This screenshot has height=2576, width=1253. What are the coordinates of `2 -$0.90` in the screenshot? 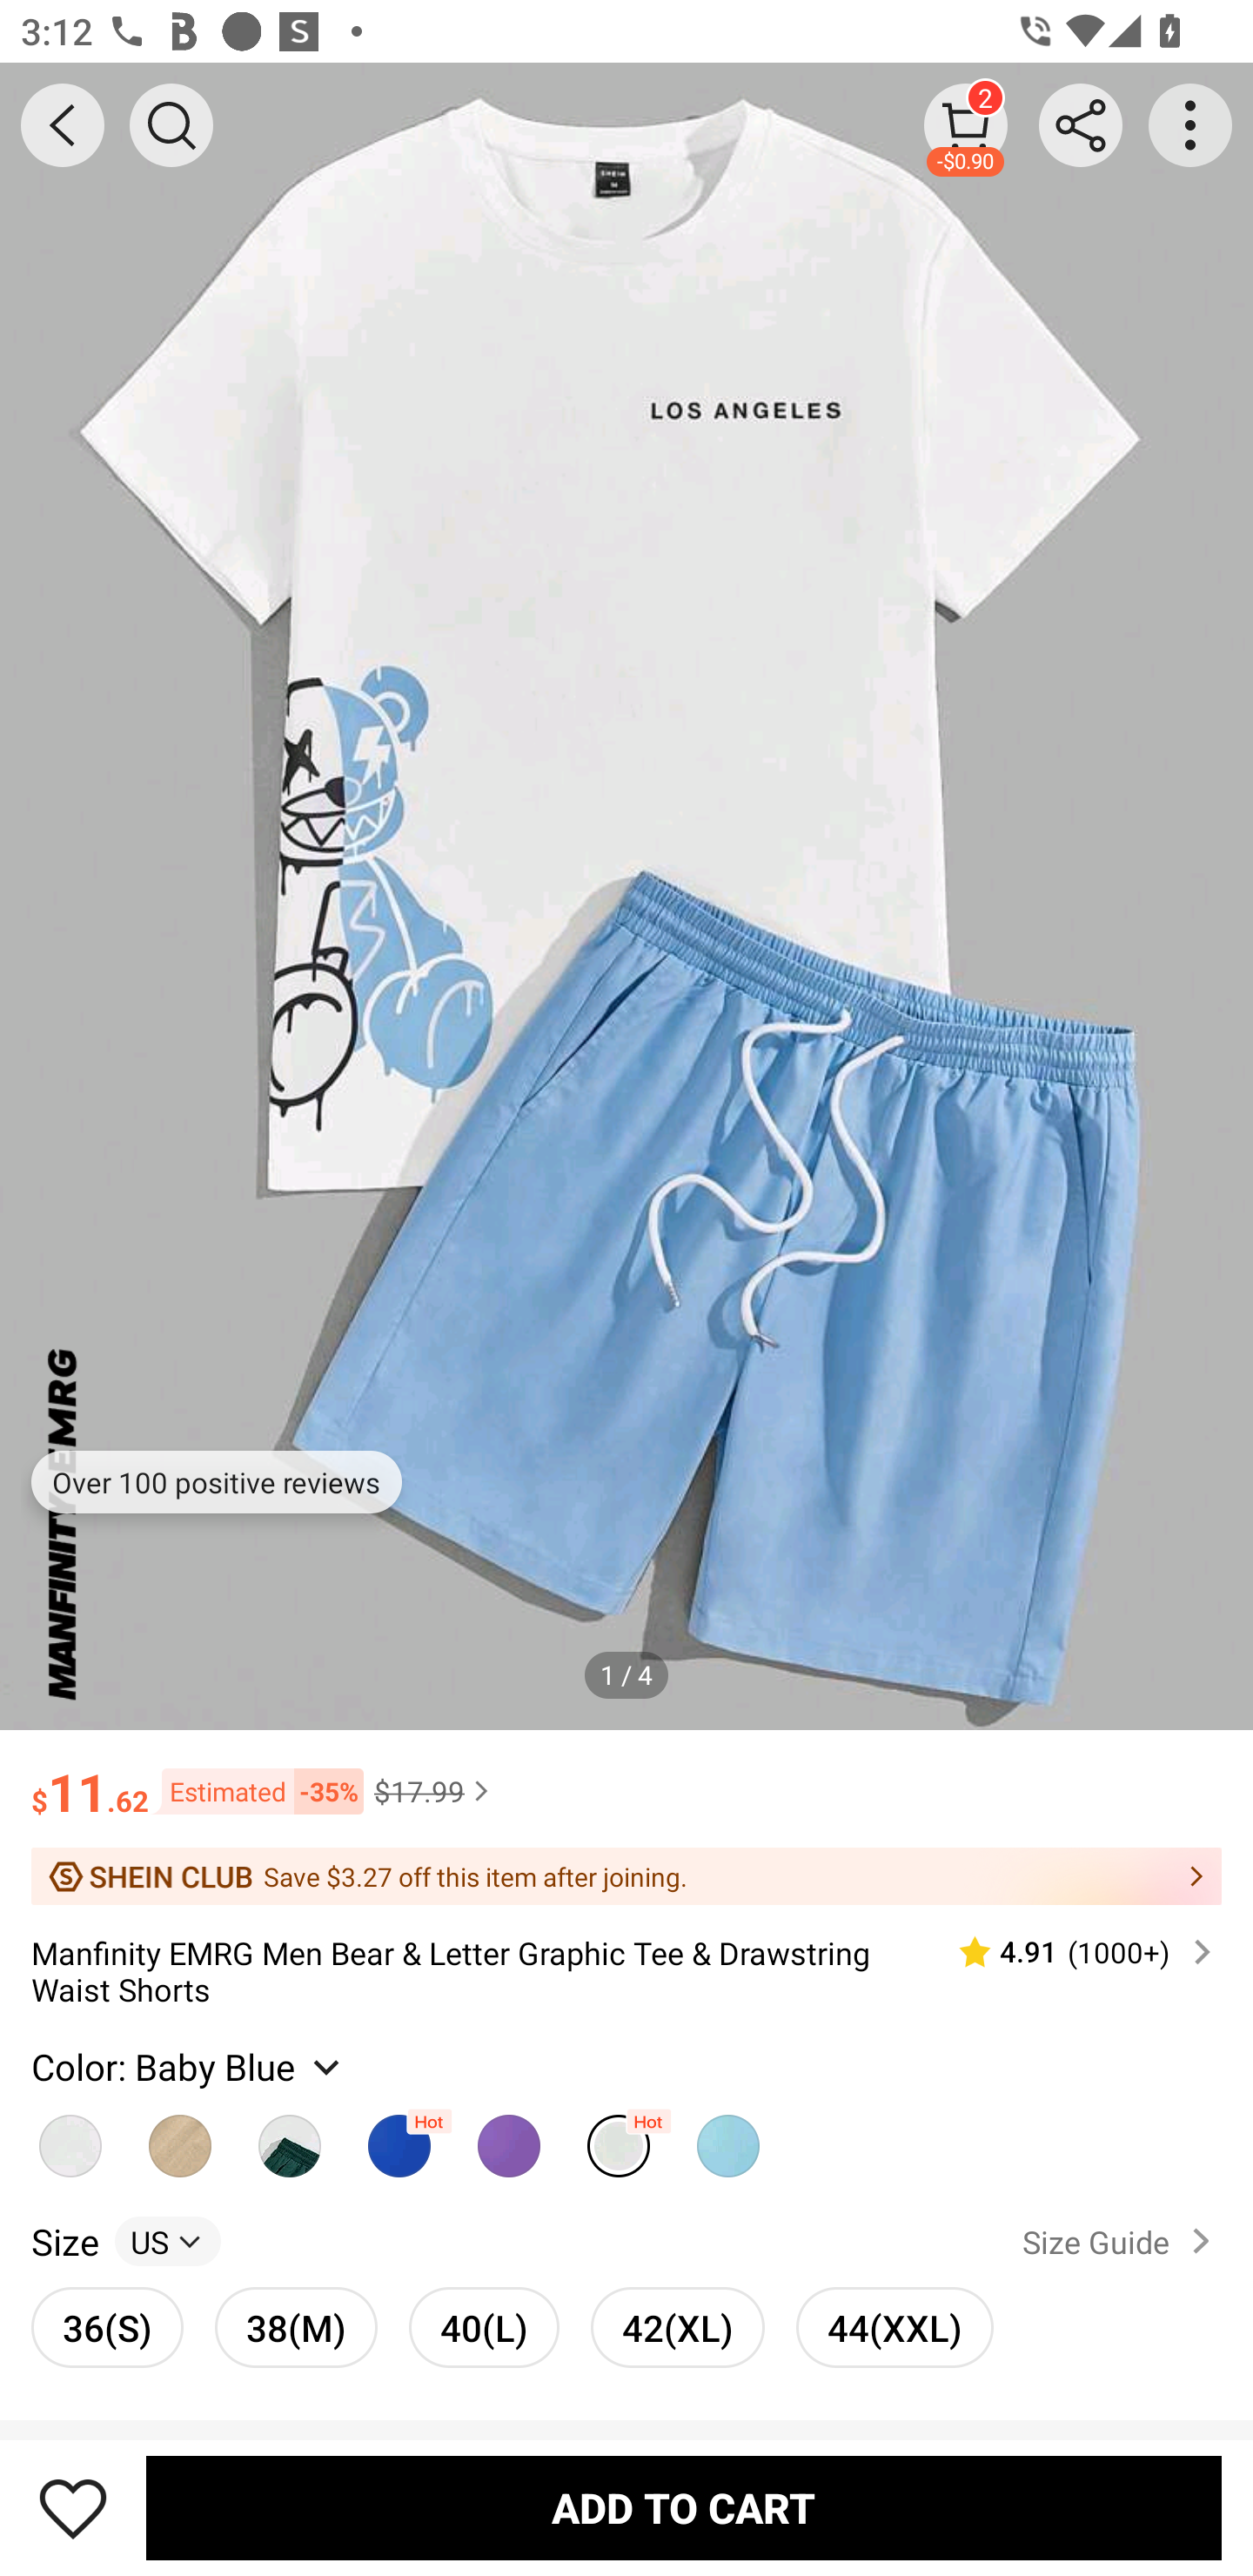 It's located at (966, 124).